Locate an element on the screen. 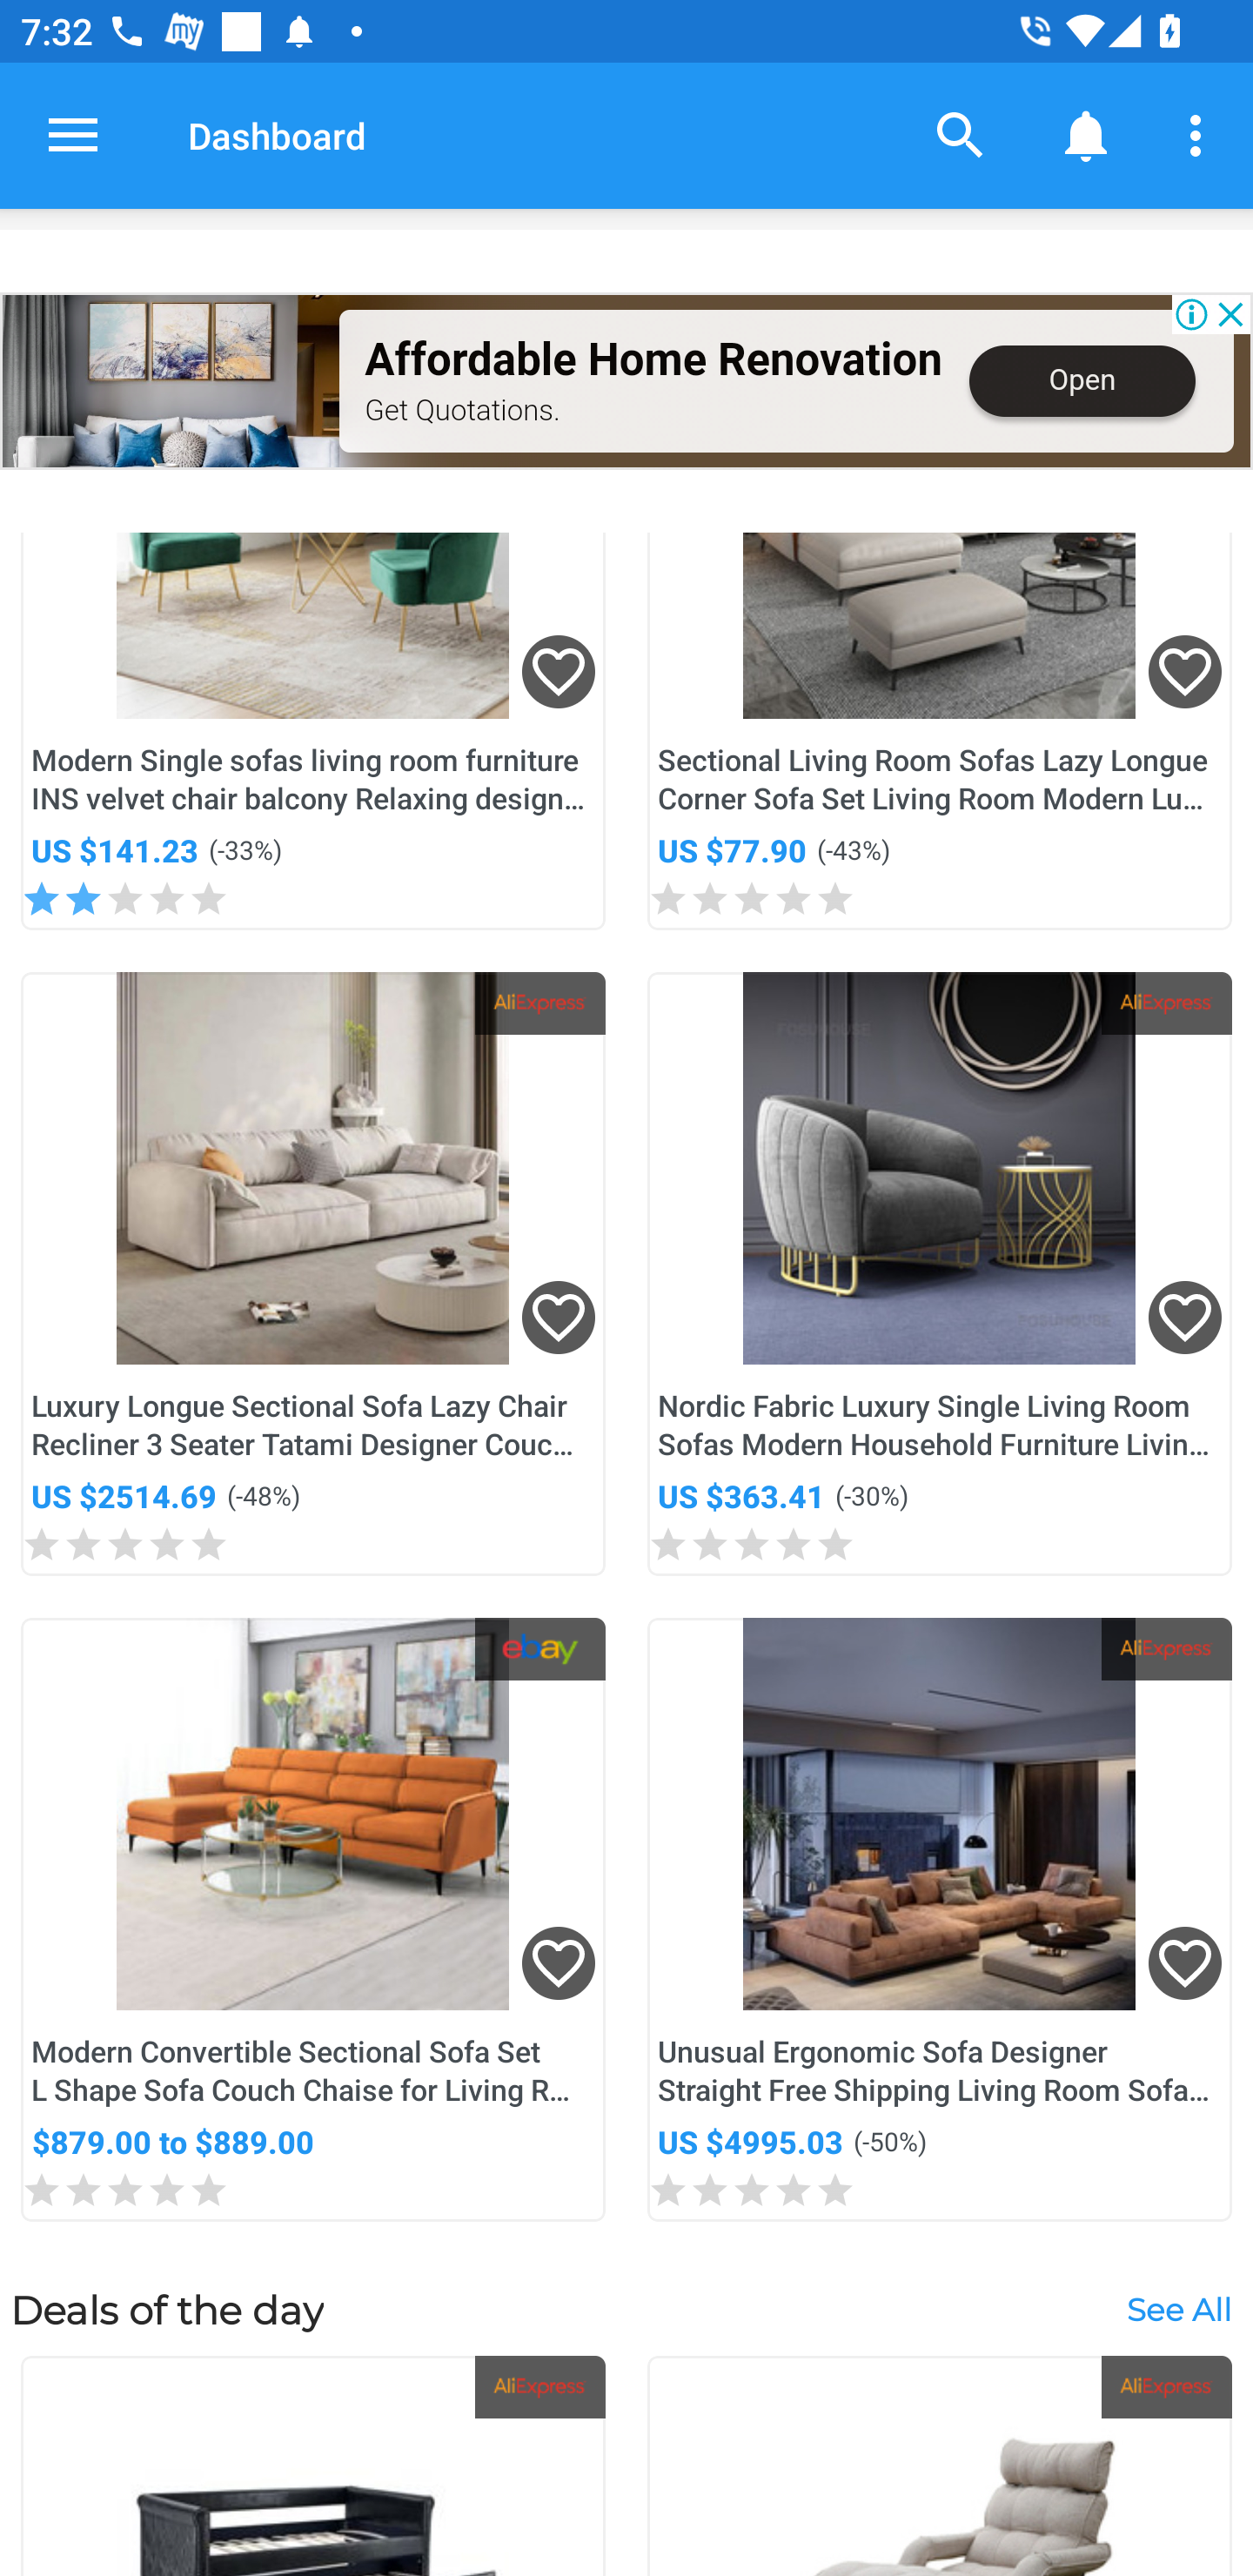 This screenshot has height=2576, width=1253. Affordable Home Renovation is located at coordinates (653, 360).